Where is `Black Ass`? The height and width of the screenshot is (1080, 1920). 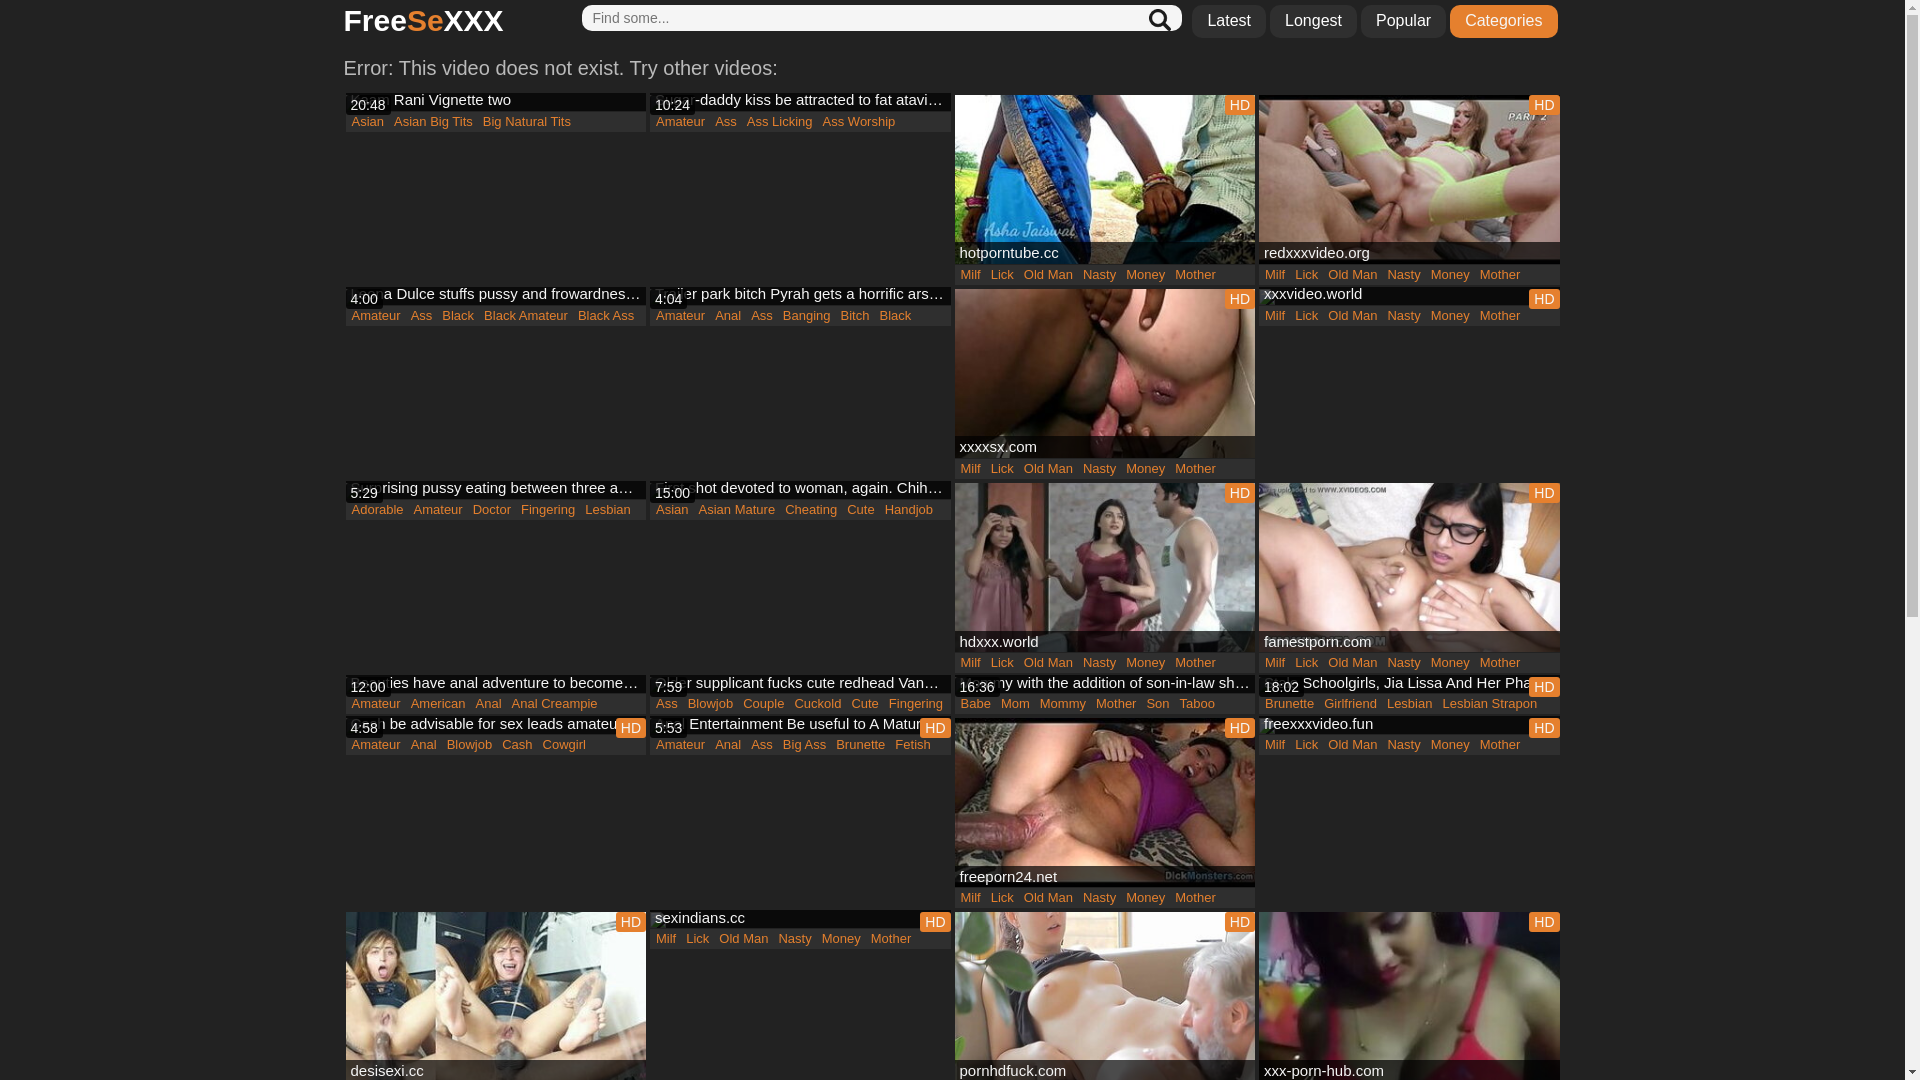 Black Ass is located at coordinates (606, 316).